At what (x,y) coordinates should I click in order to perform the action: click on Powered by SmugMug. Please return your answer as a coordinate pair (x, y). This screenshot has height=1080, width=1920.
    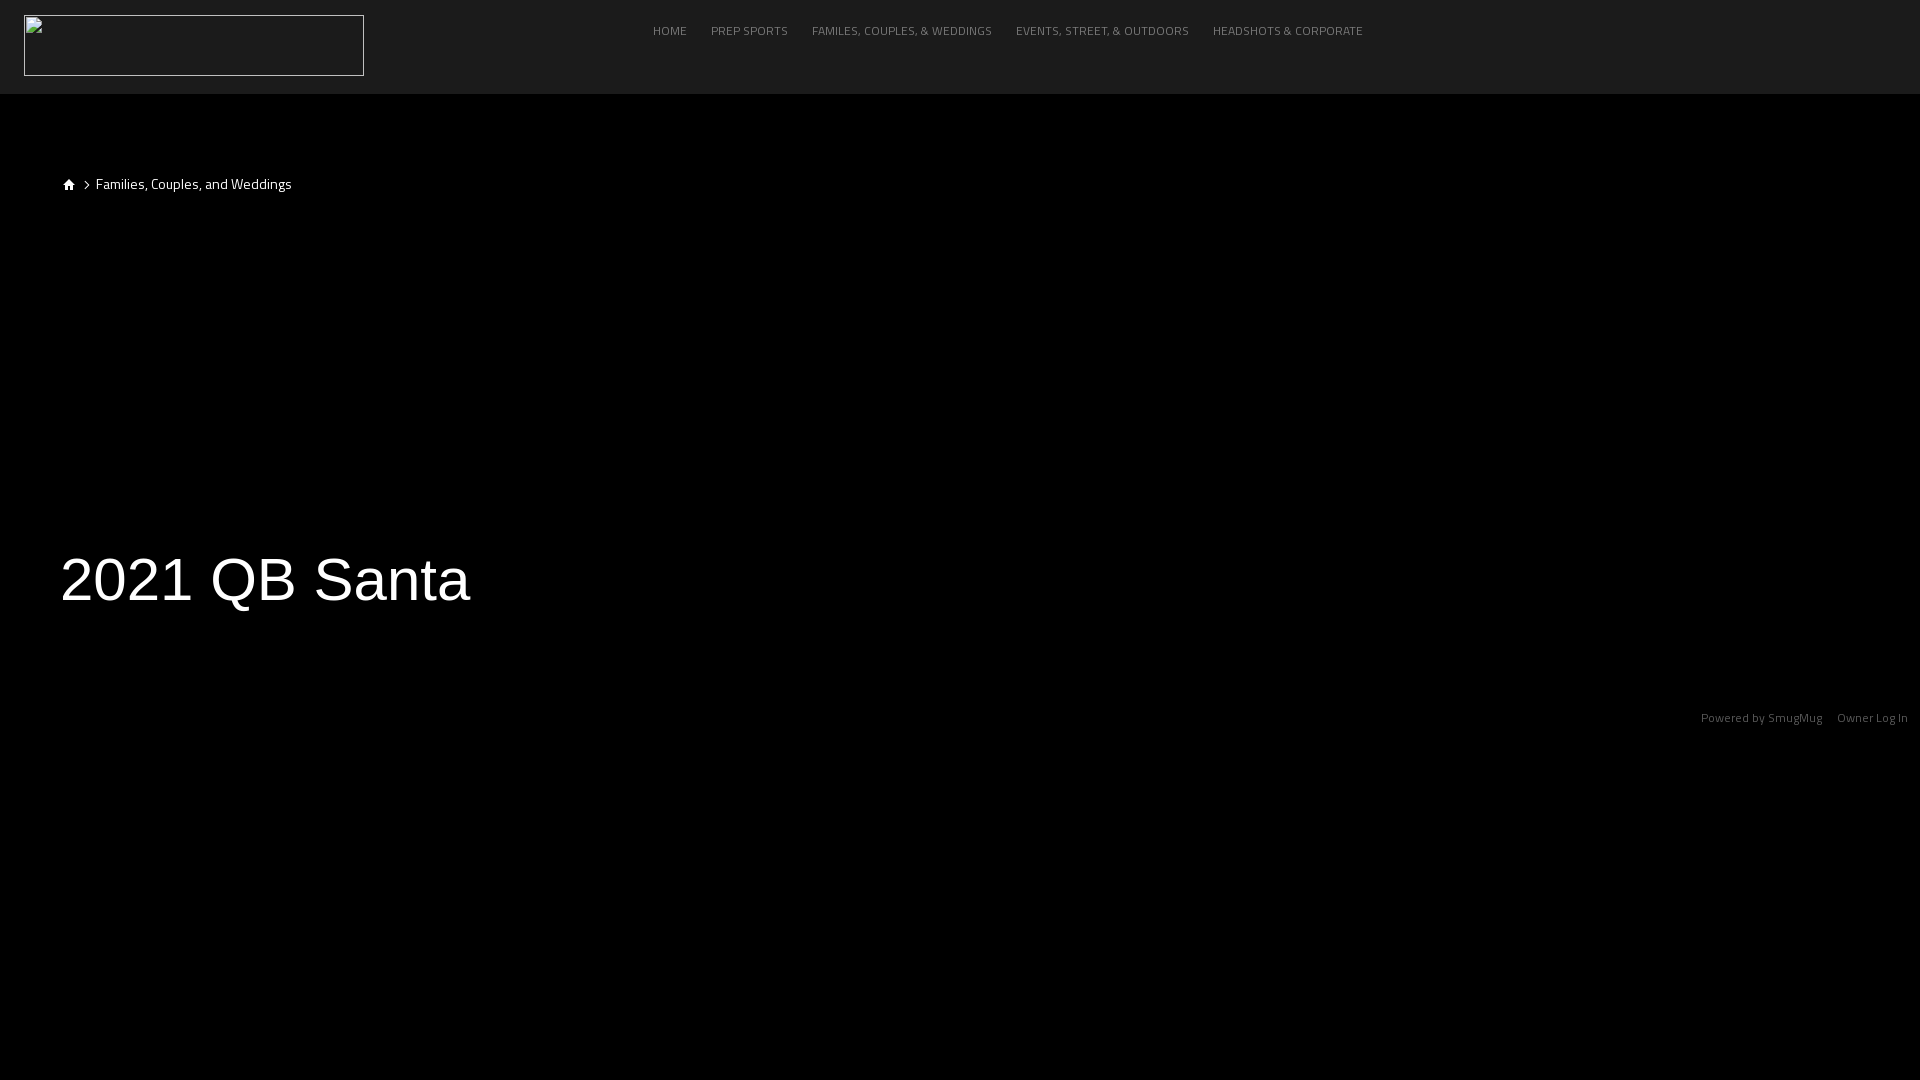
    Looking at the image, I should click on (1763, 718).